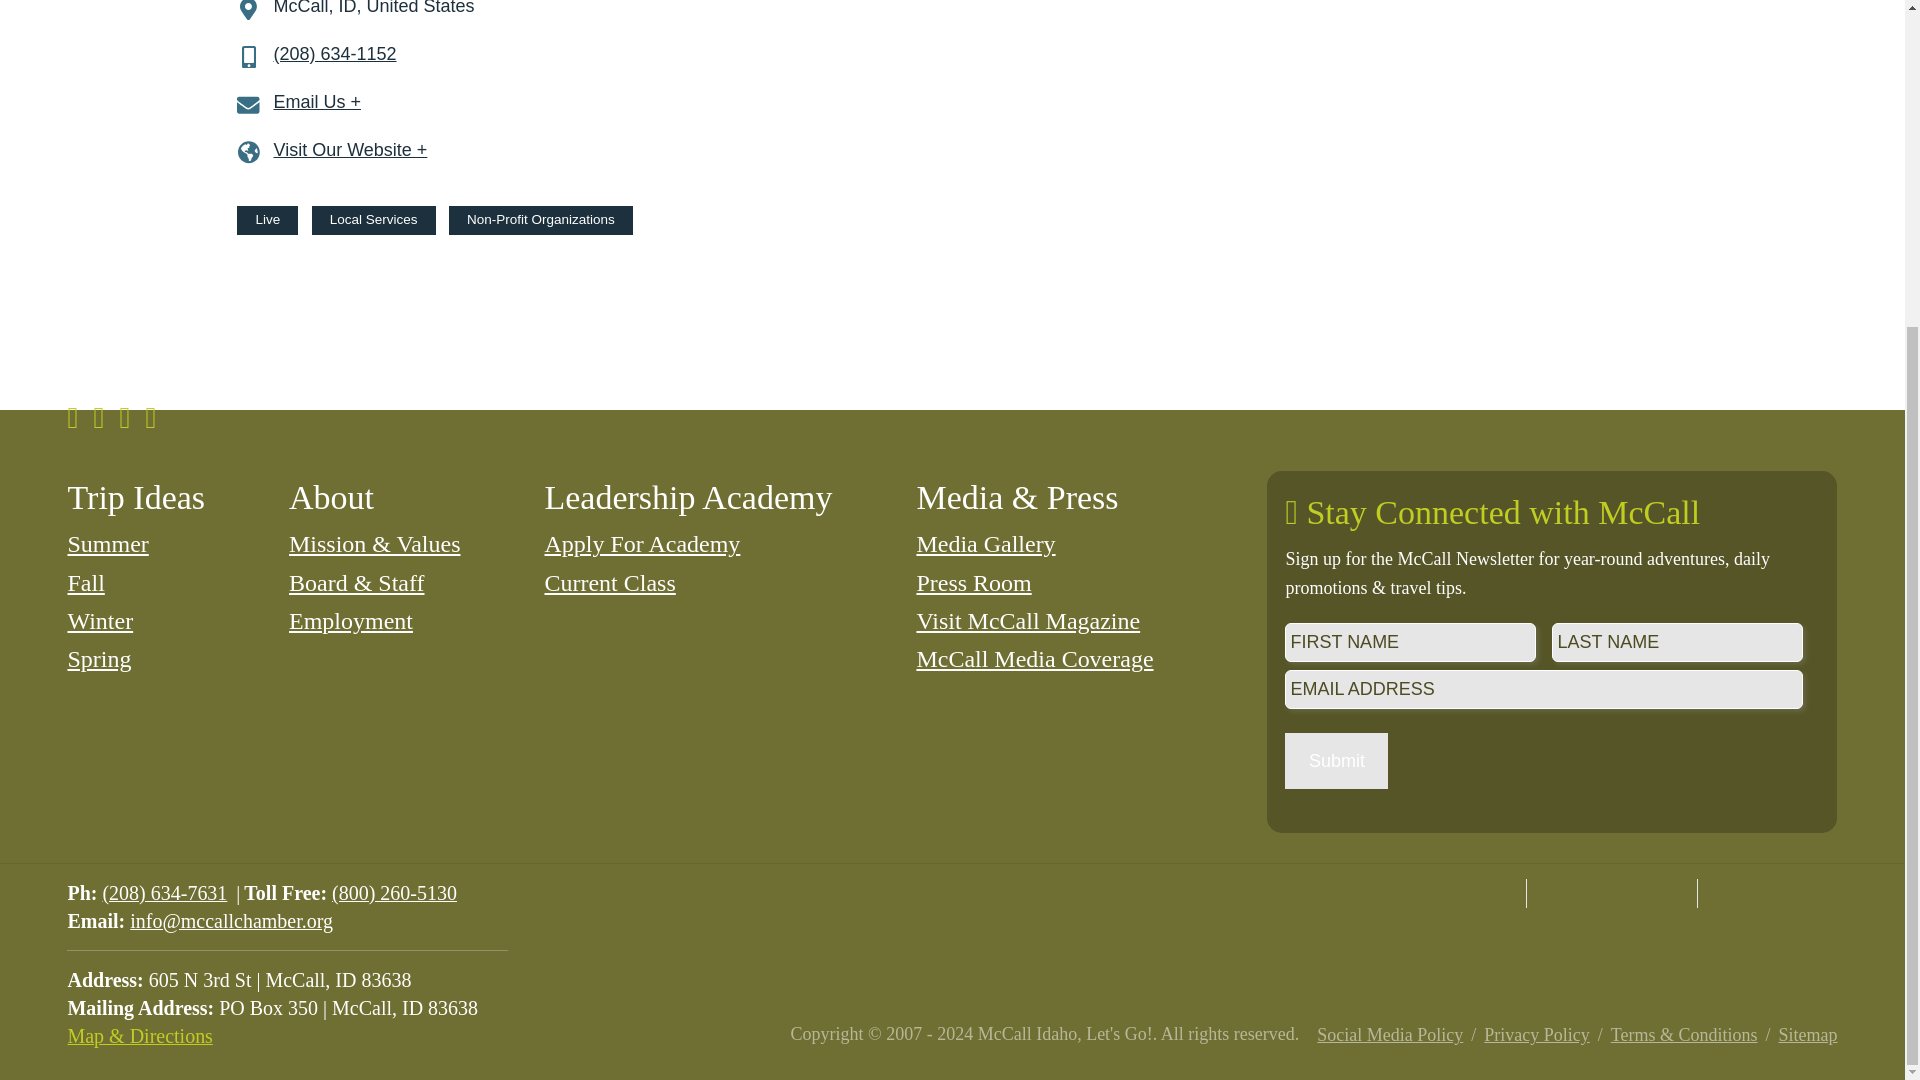 The image size is (1920, 1080). I want to click on McCall Chamber, so click(122, 734).